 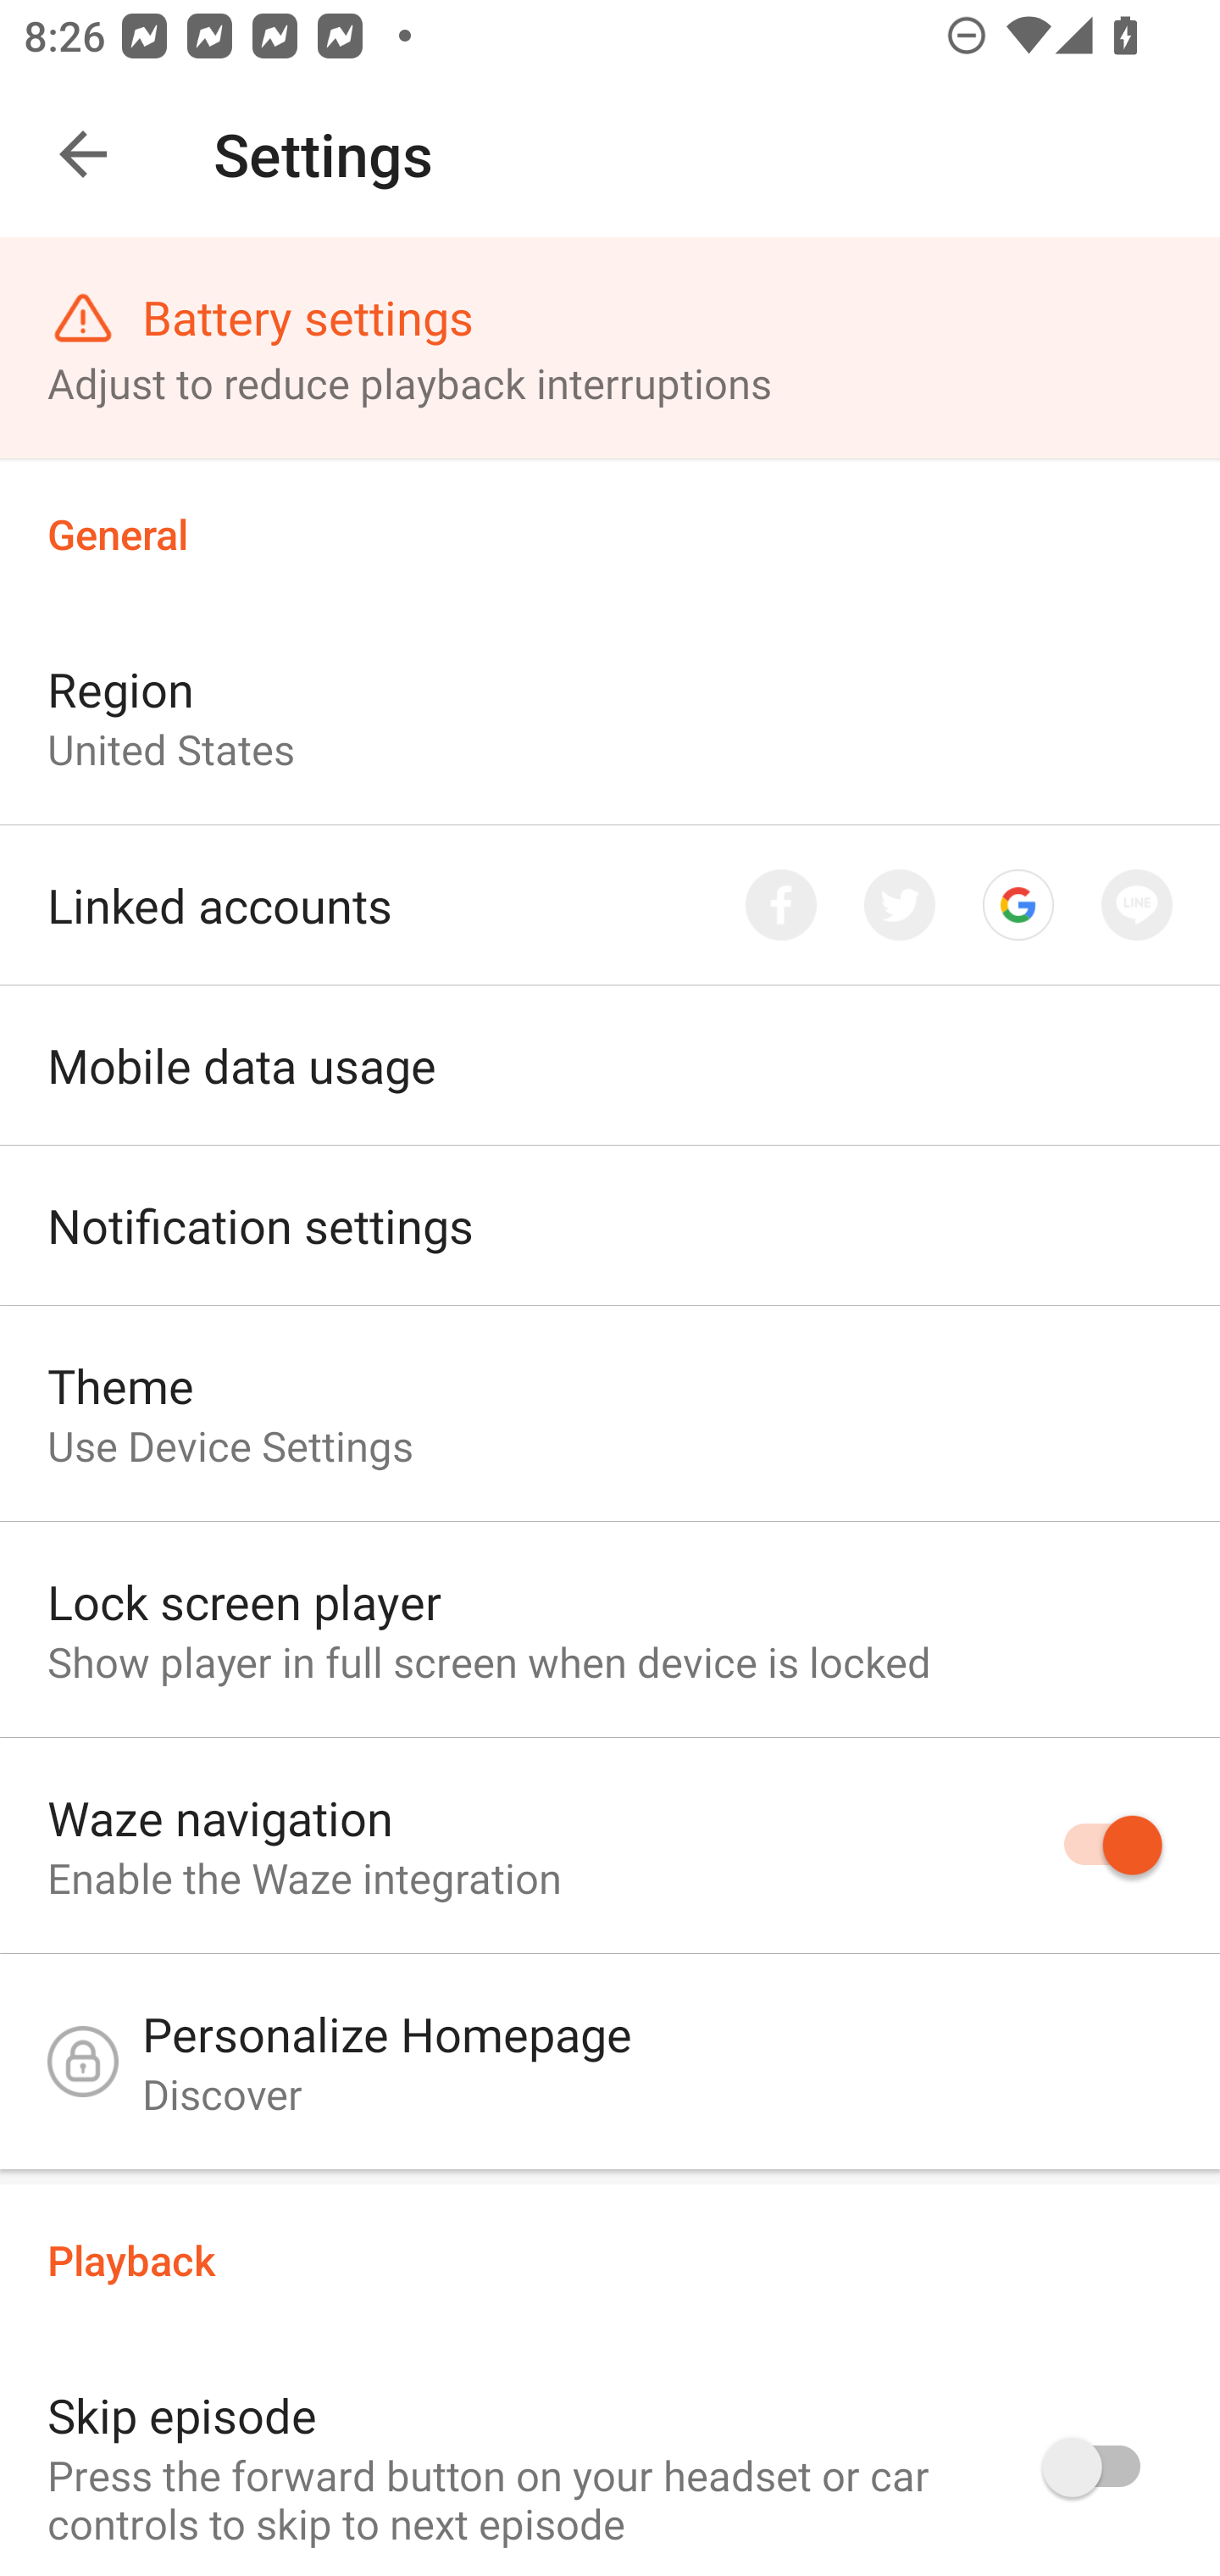 What do you see at coordinates (610, 905) in the screenshot?
I see `Linked accounts` at bounding box center [610, 905].